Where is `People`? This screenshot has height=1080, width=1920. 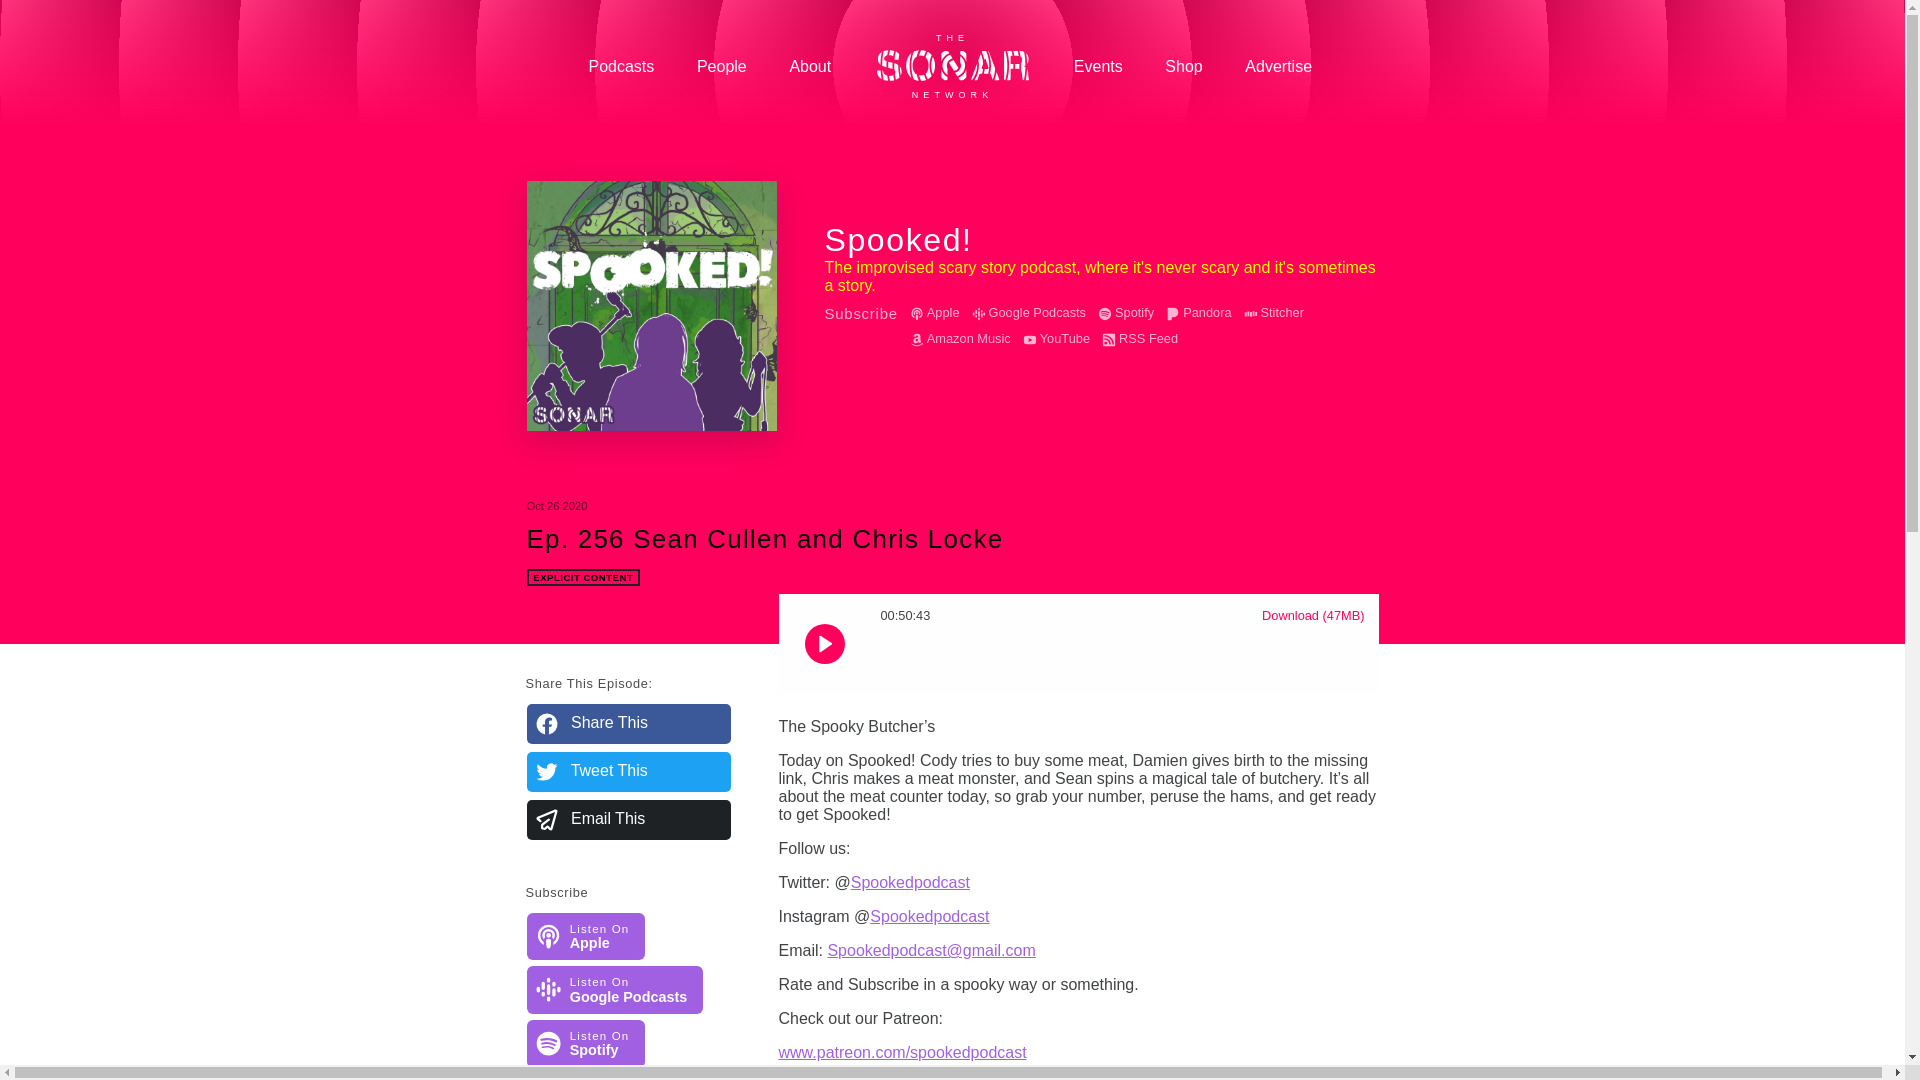 People is located at coordinates (1198, 313).